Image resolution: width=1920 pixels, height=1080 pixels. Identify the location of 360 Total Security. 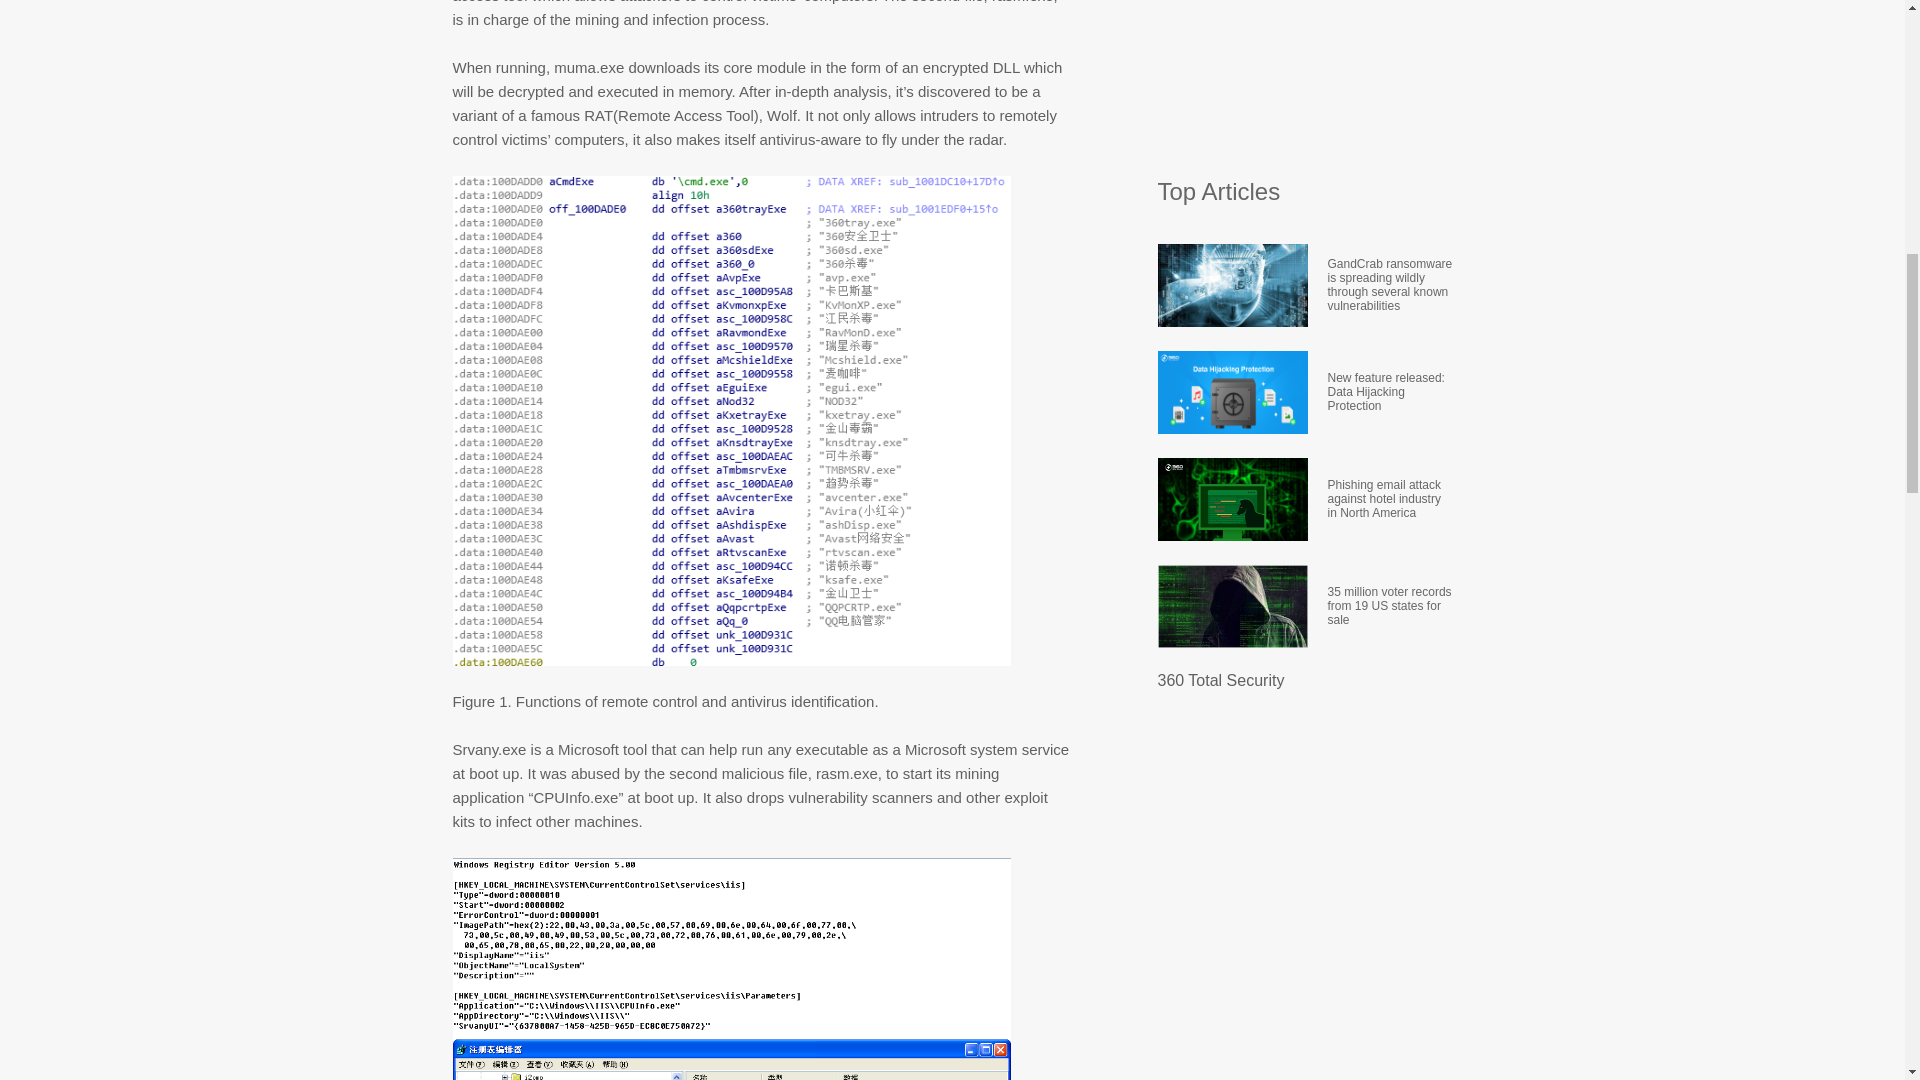
(1220, 680).